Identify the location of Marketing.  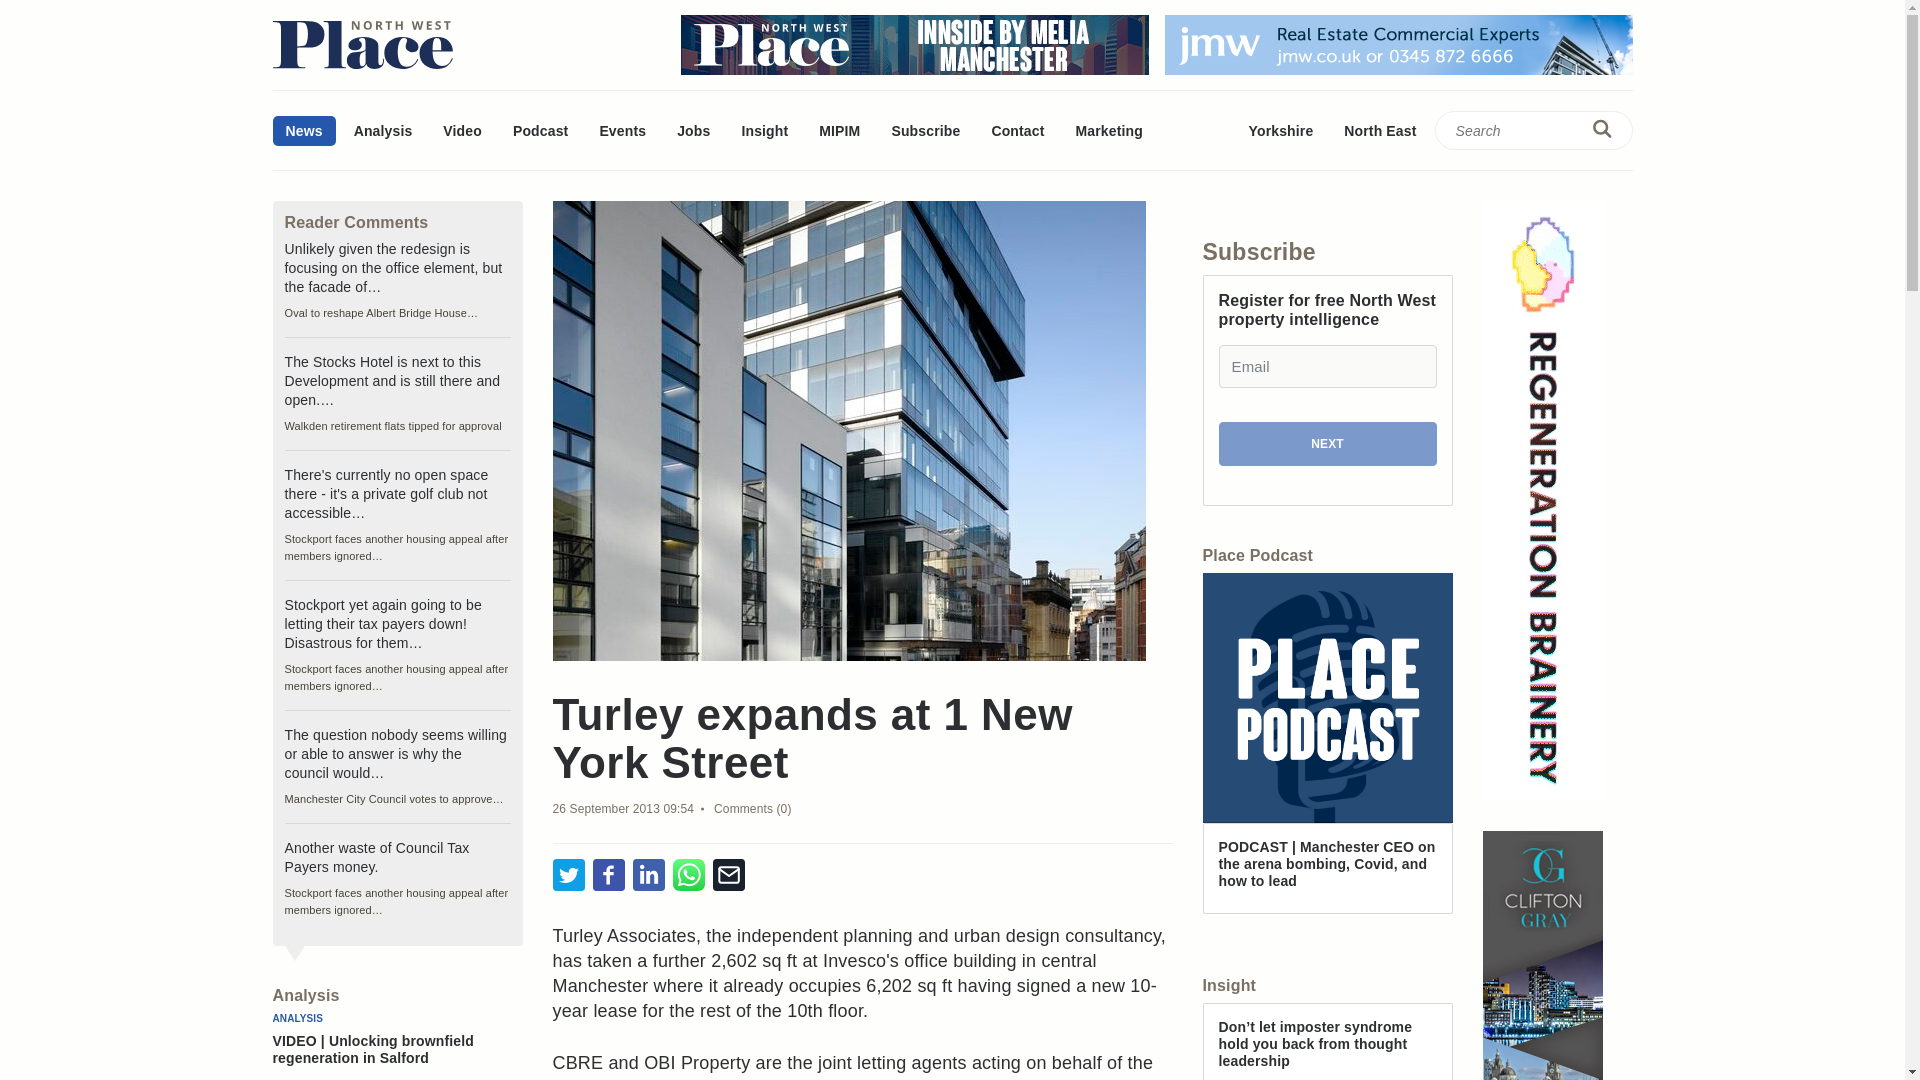
(1108, 130).